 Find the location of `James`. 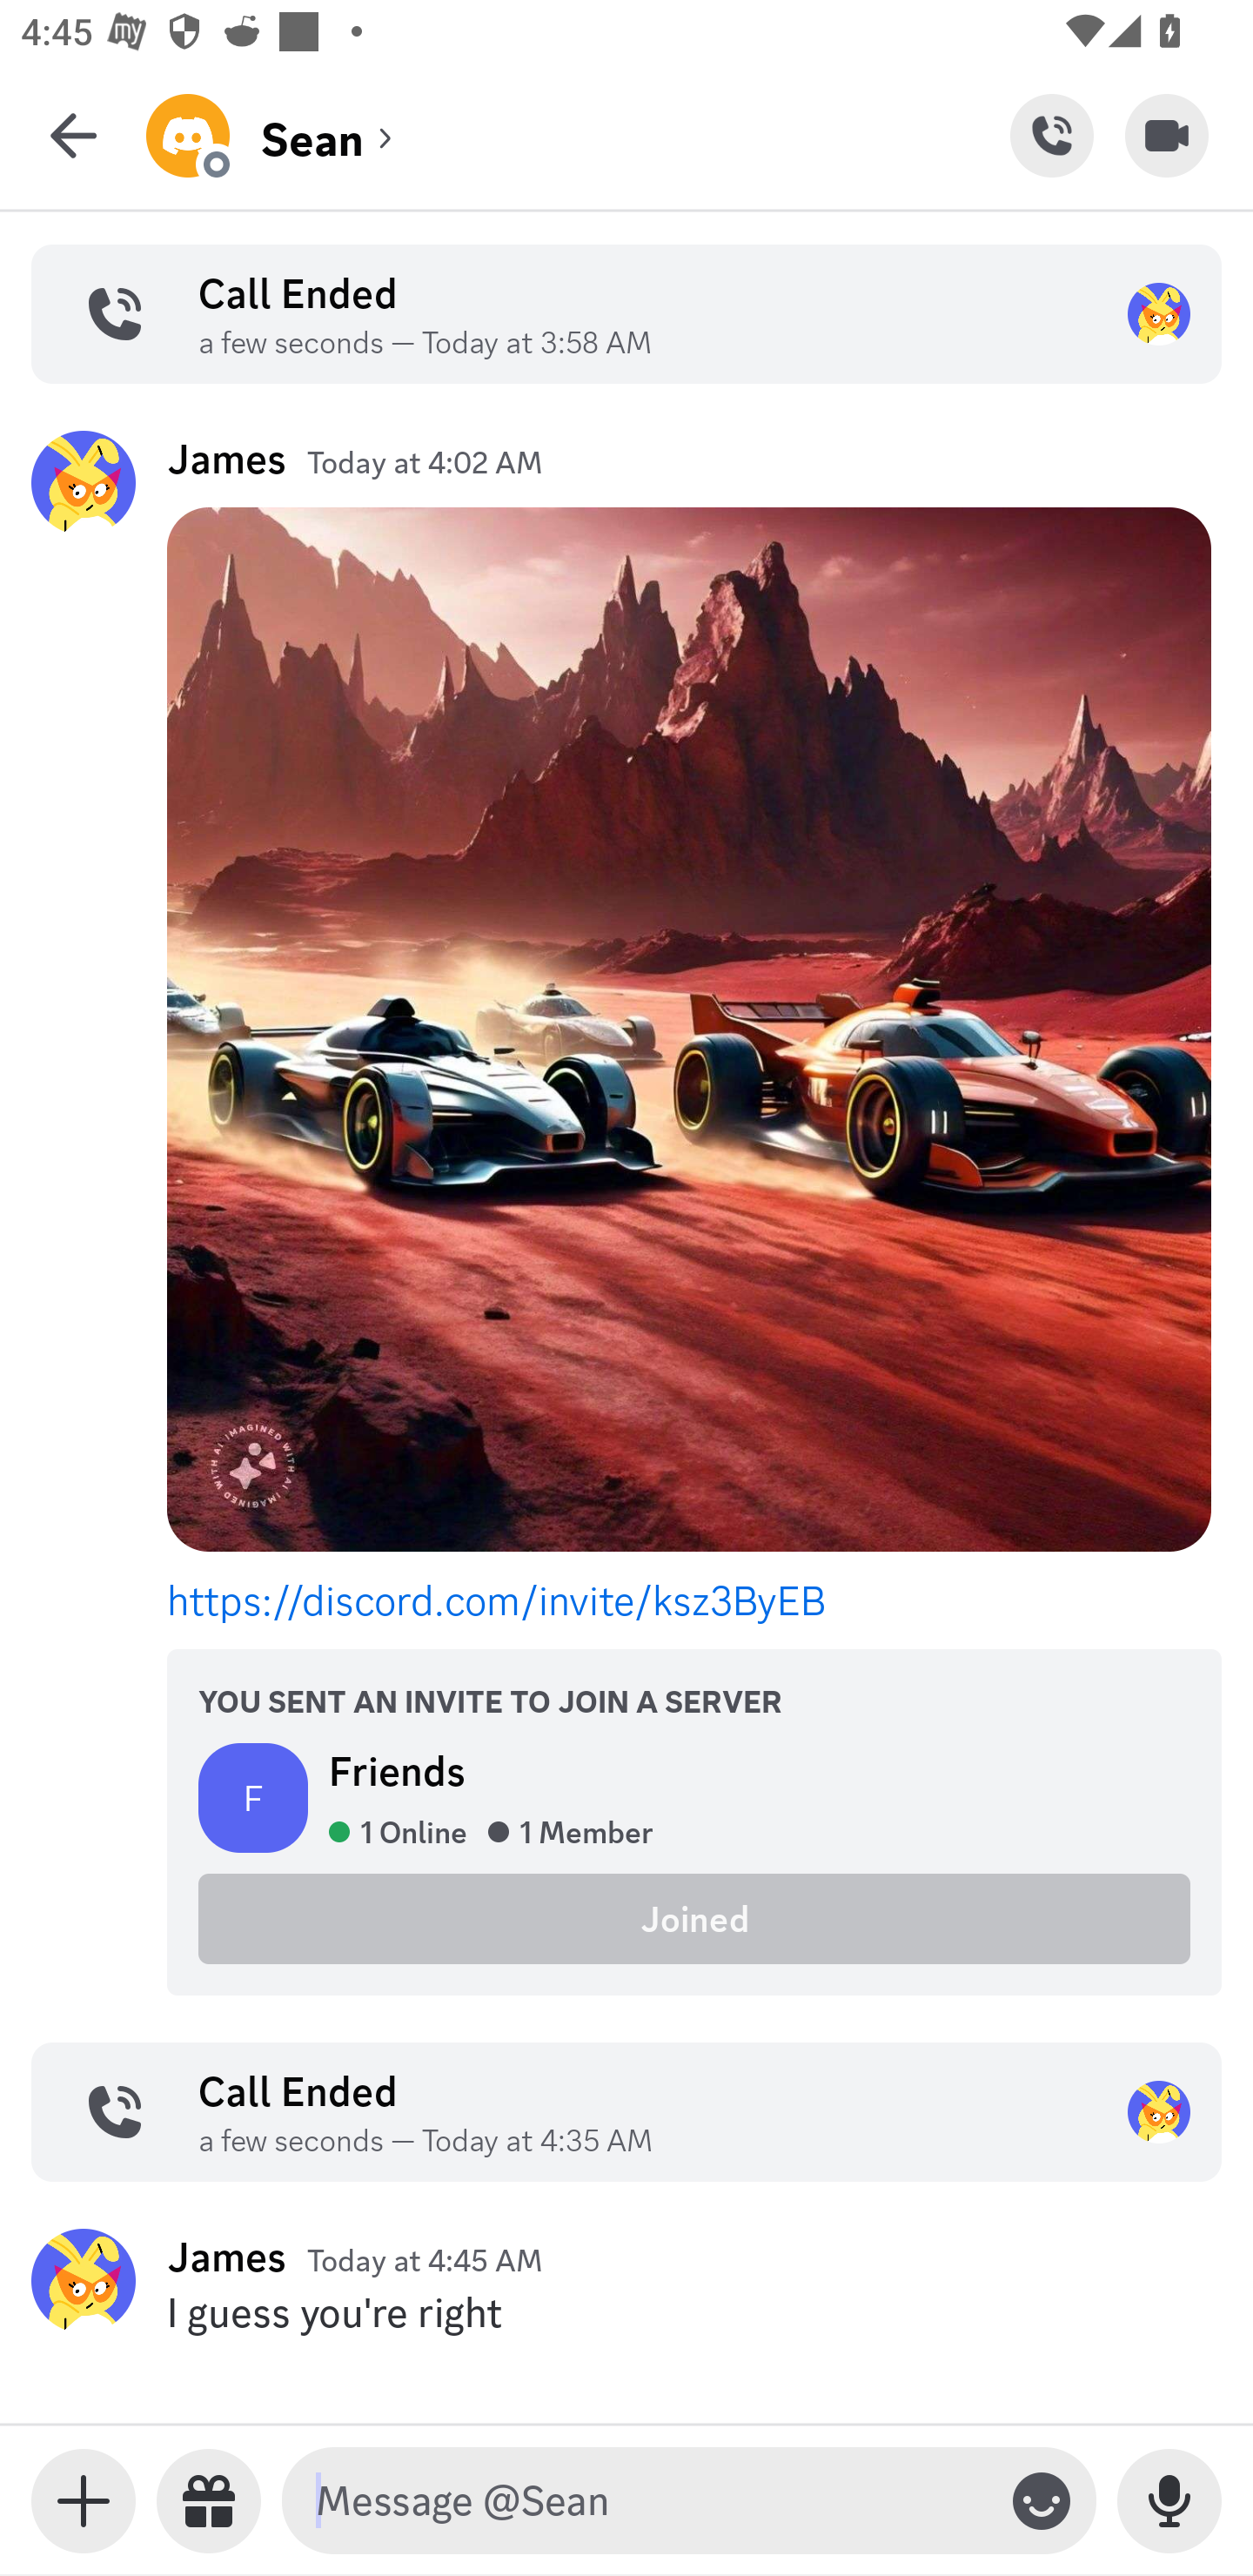

James is located at coordinates (226, 458).